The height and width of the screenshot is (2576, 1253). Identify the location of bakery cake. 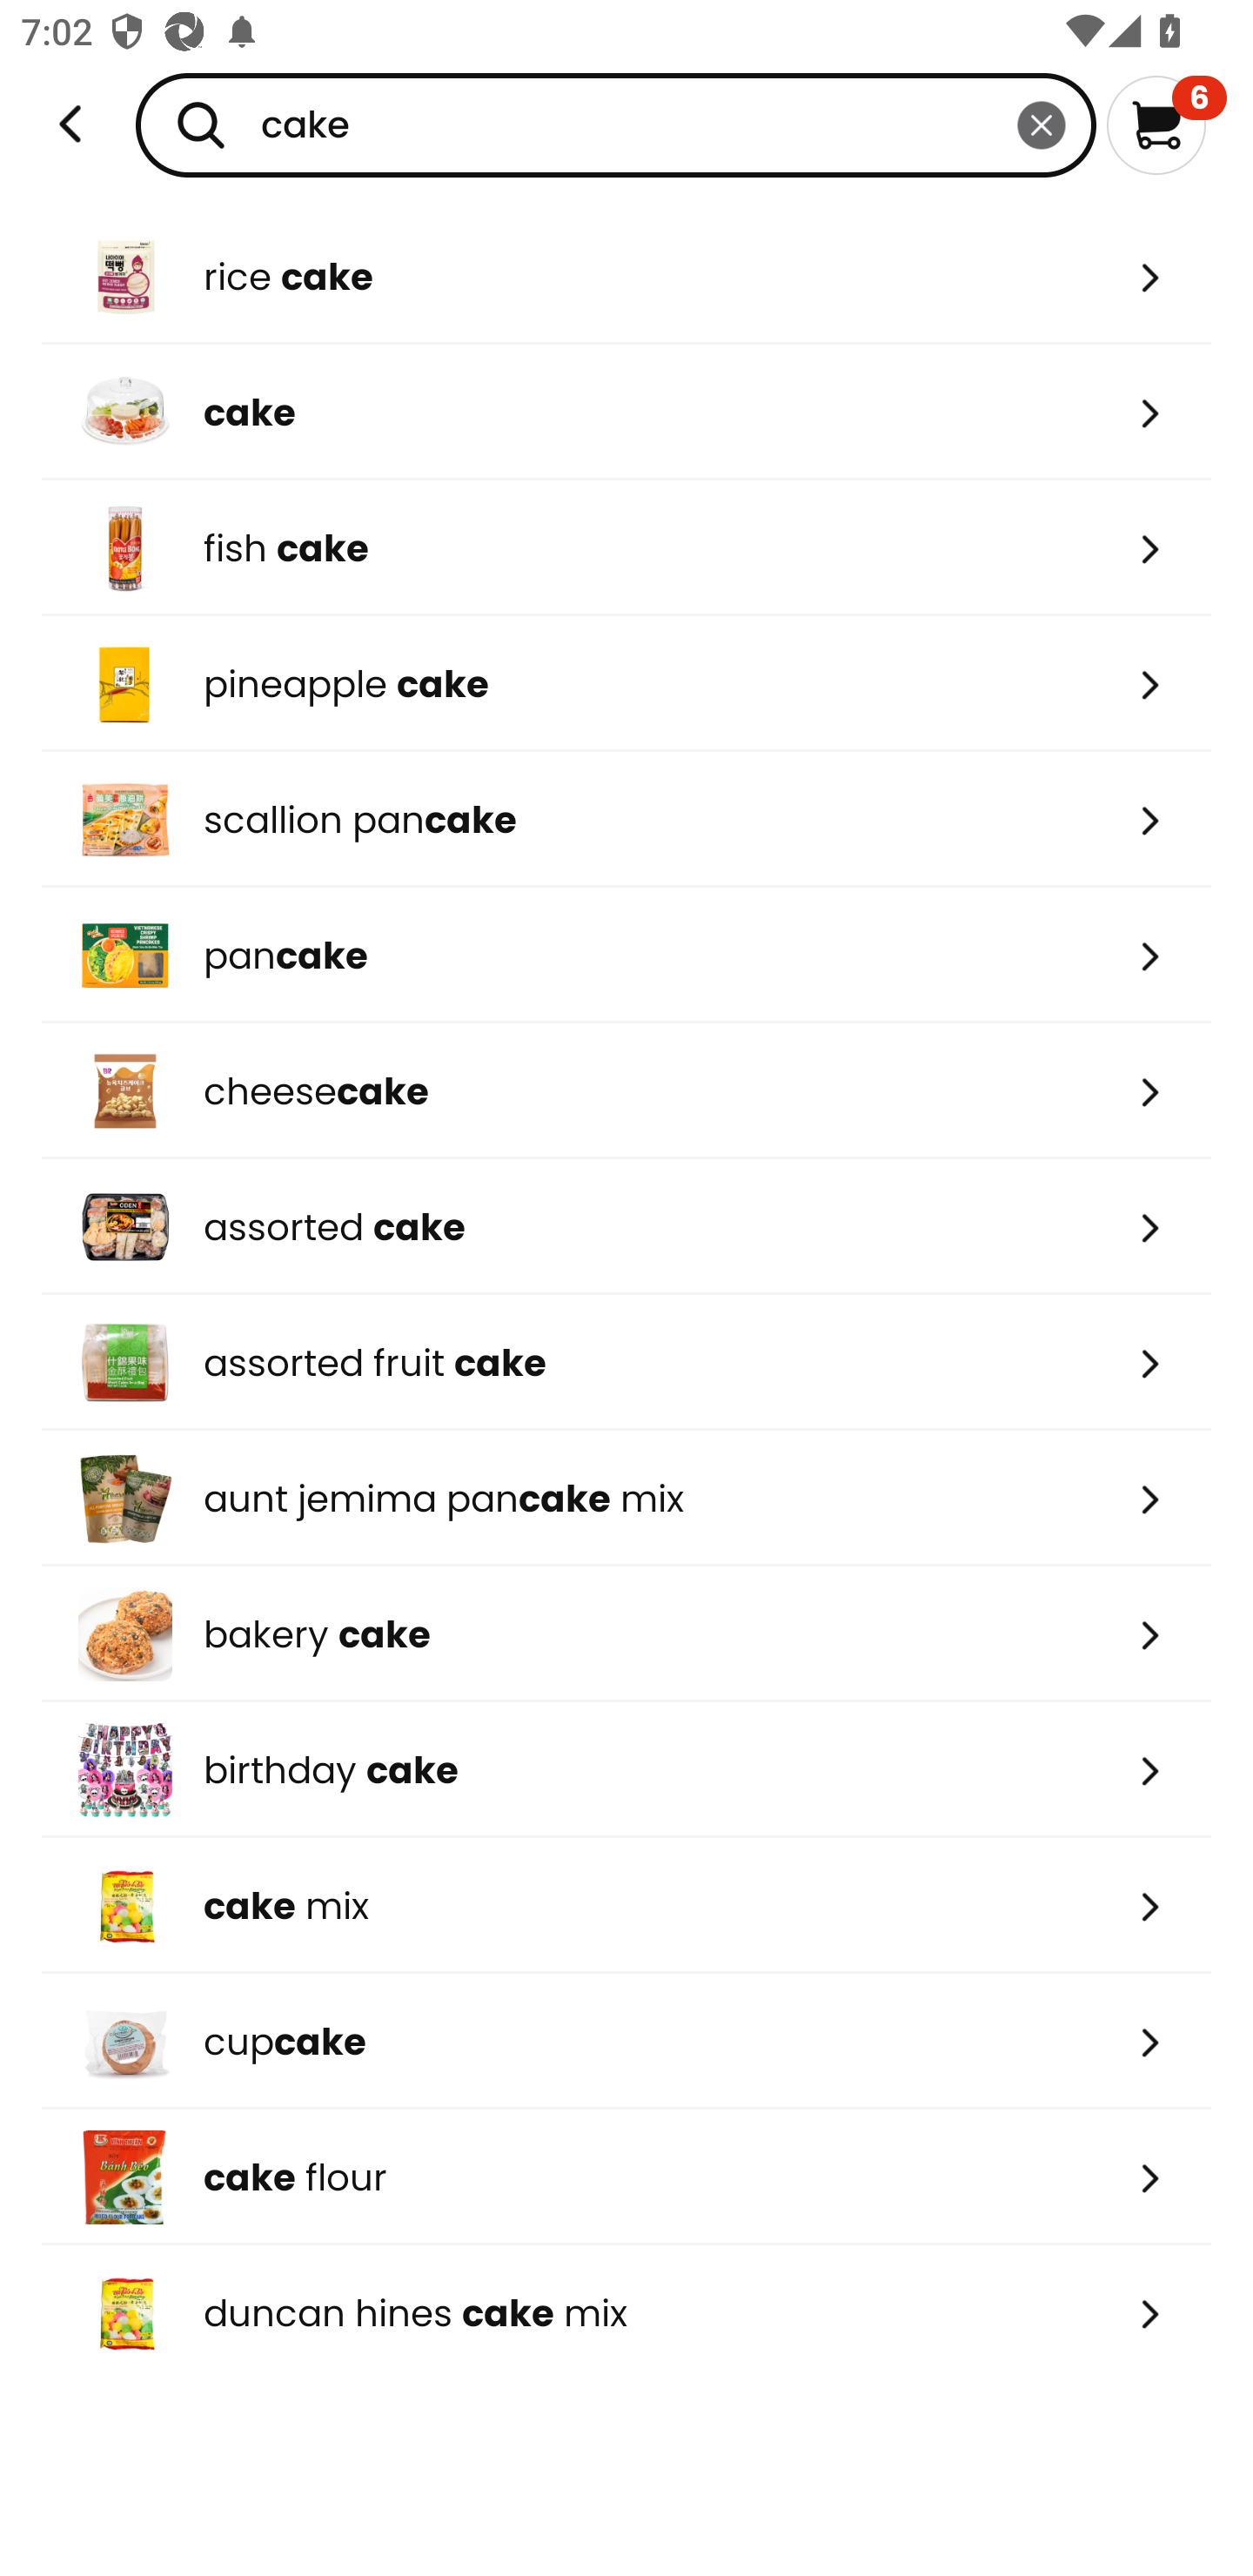
(626, 1634).